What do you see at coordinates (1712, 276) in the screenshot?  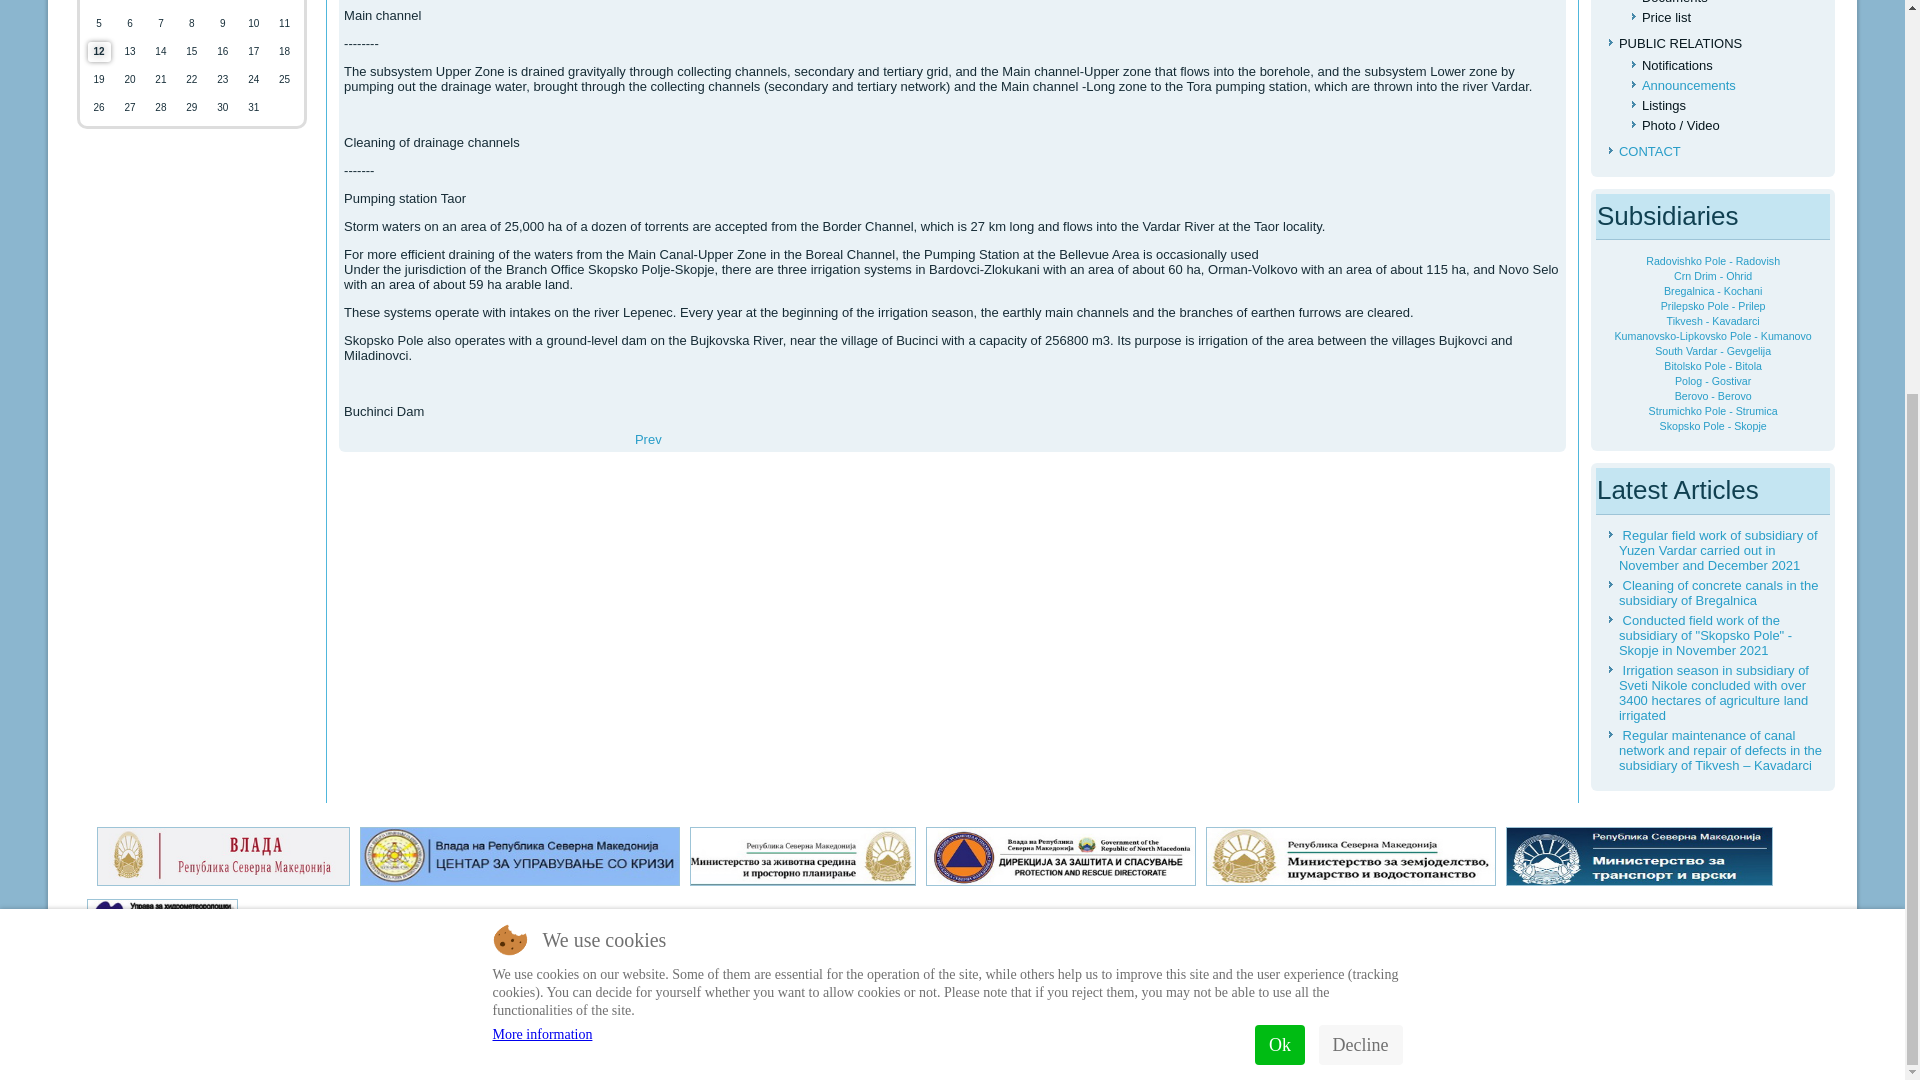 I see `Crn Drim - Ohrid` at bounding box center [1712, 276].